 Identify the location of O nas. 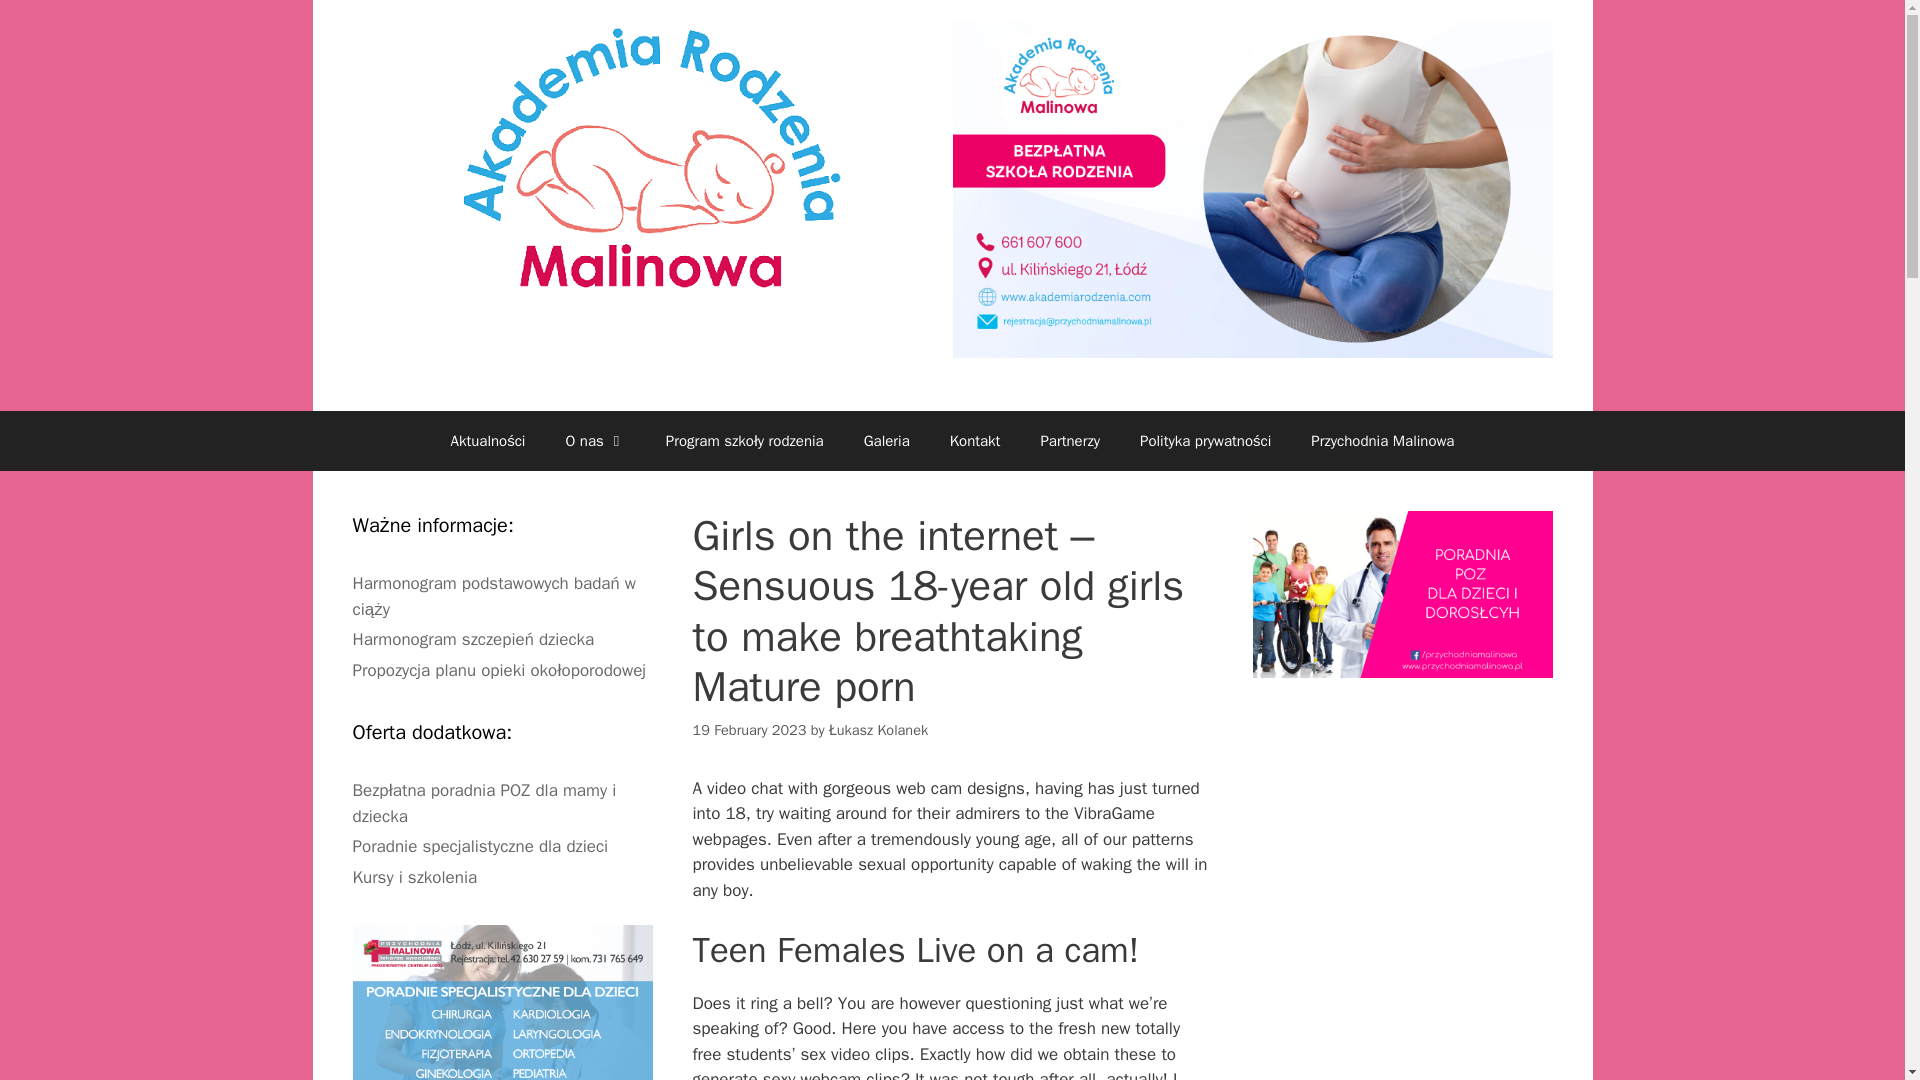
(595, 440).